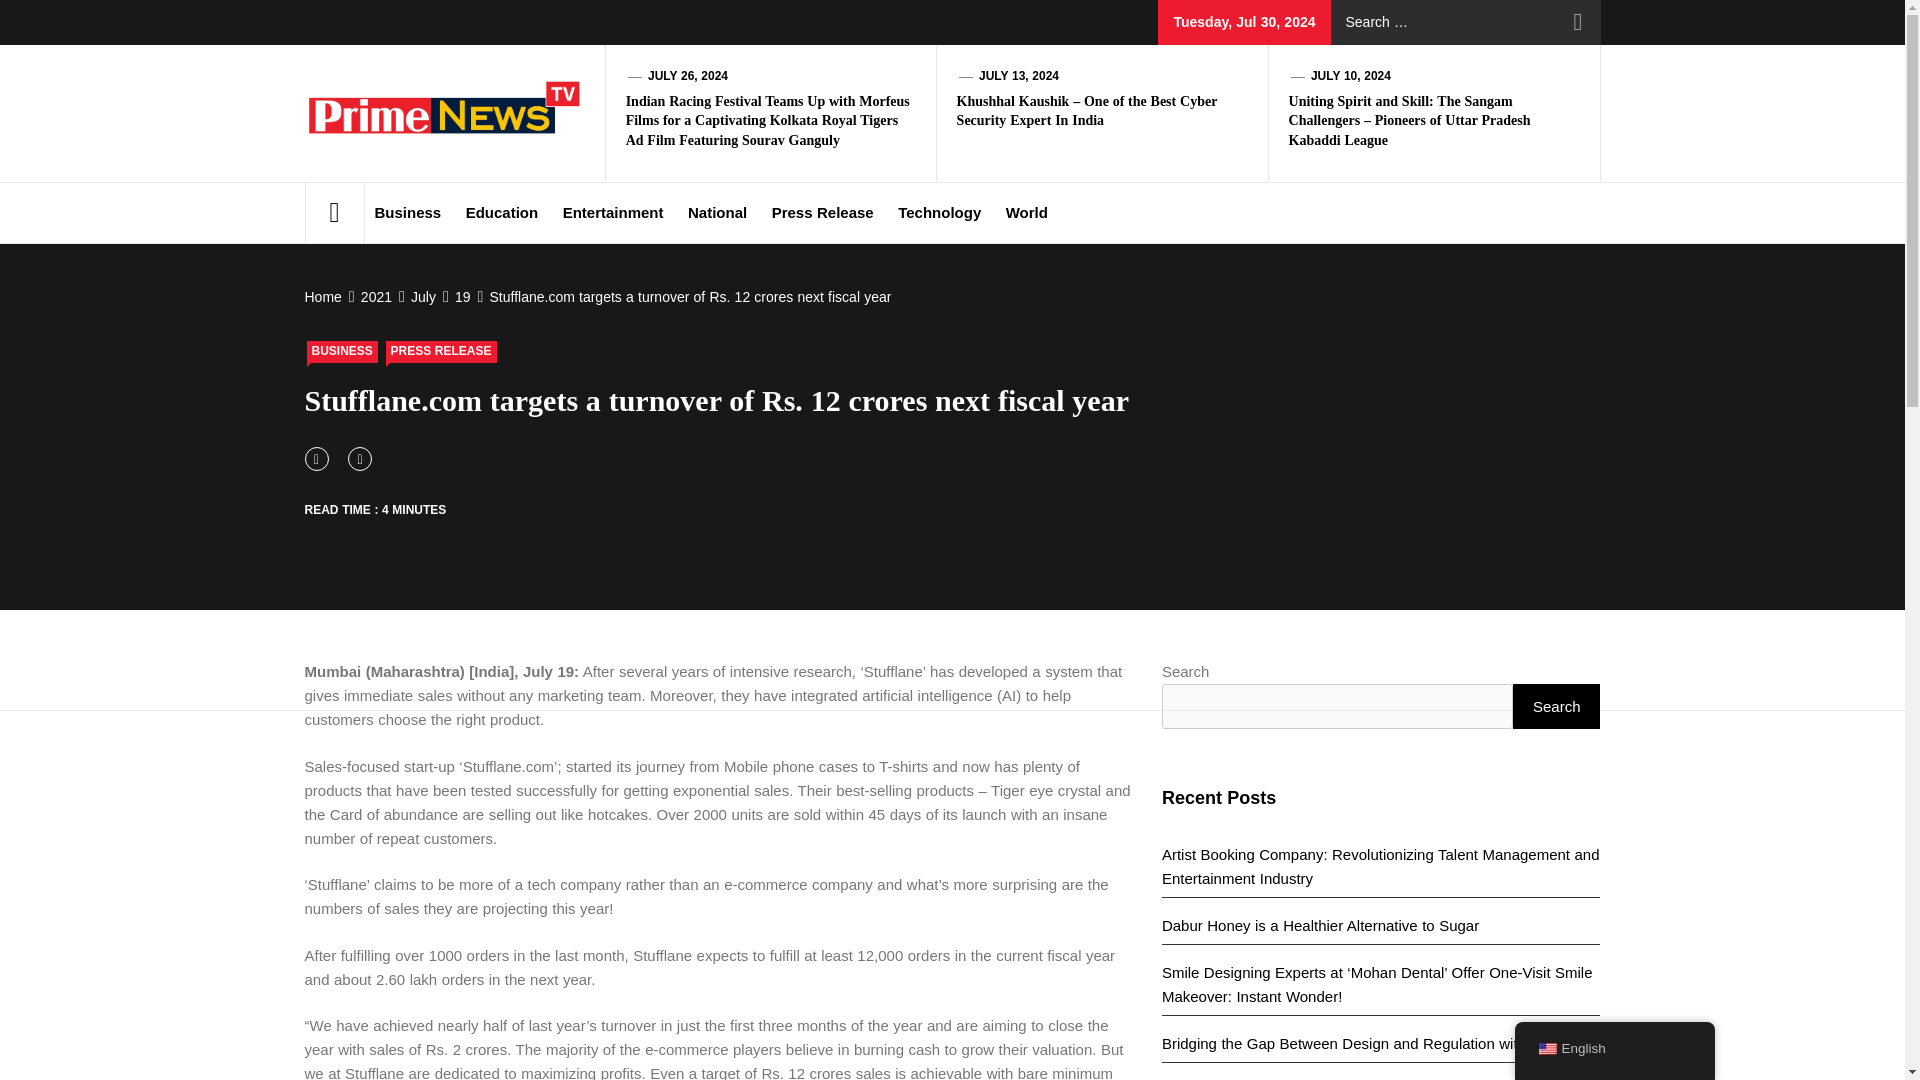 The image size is (1920, 1080). I want to click on 19, so click(460, 296).